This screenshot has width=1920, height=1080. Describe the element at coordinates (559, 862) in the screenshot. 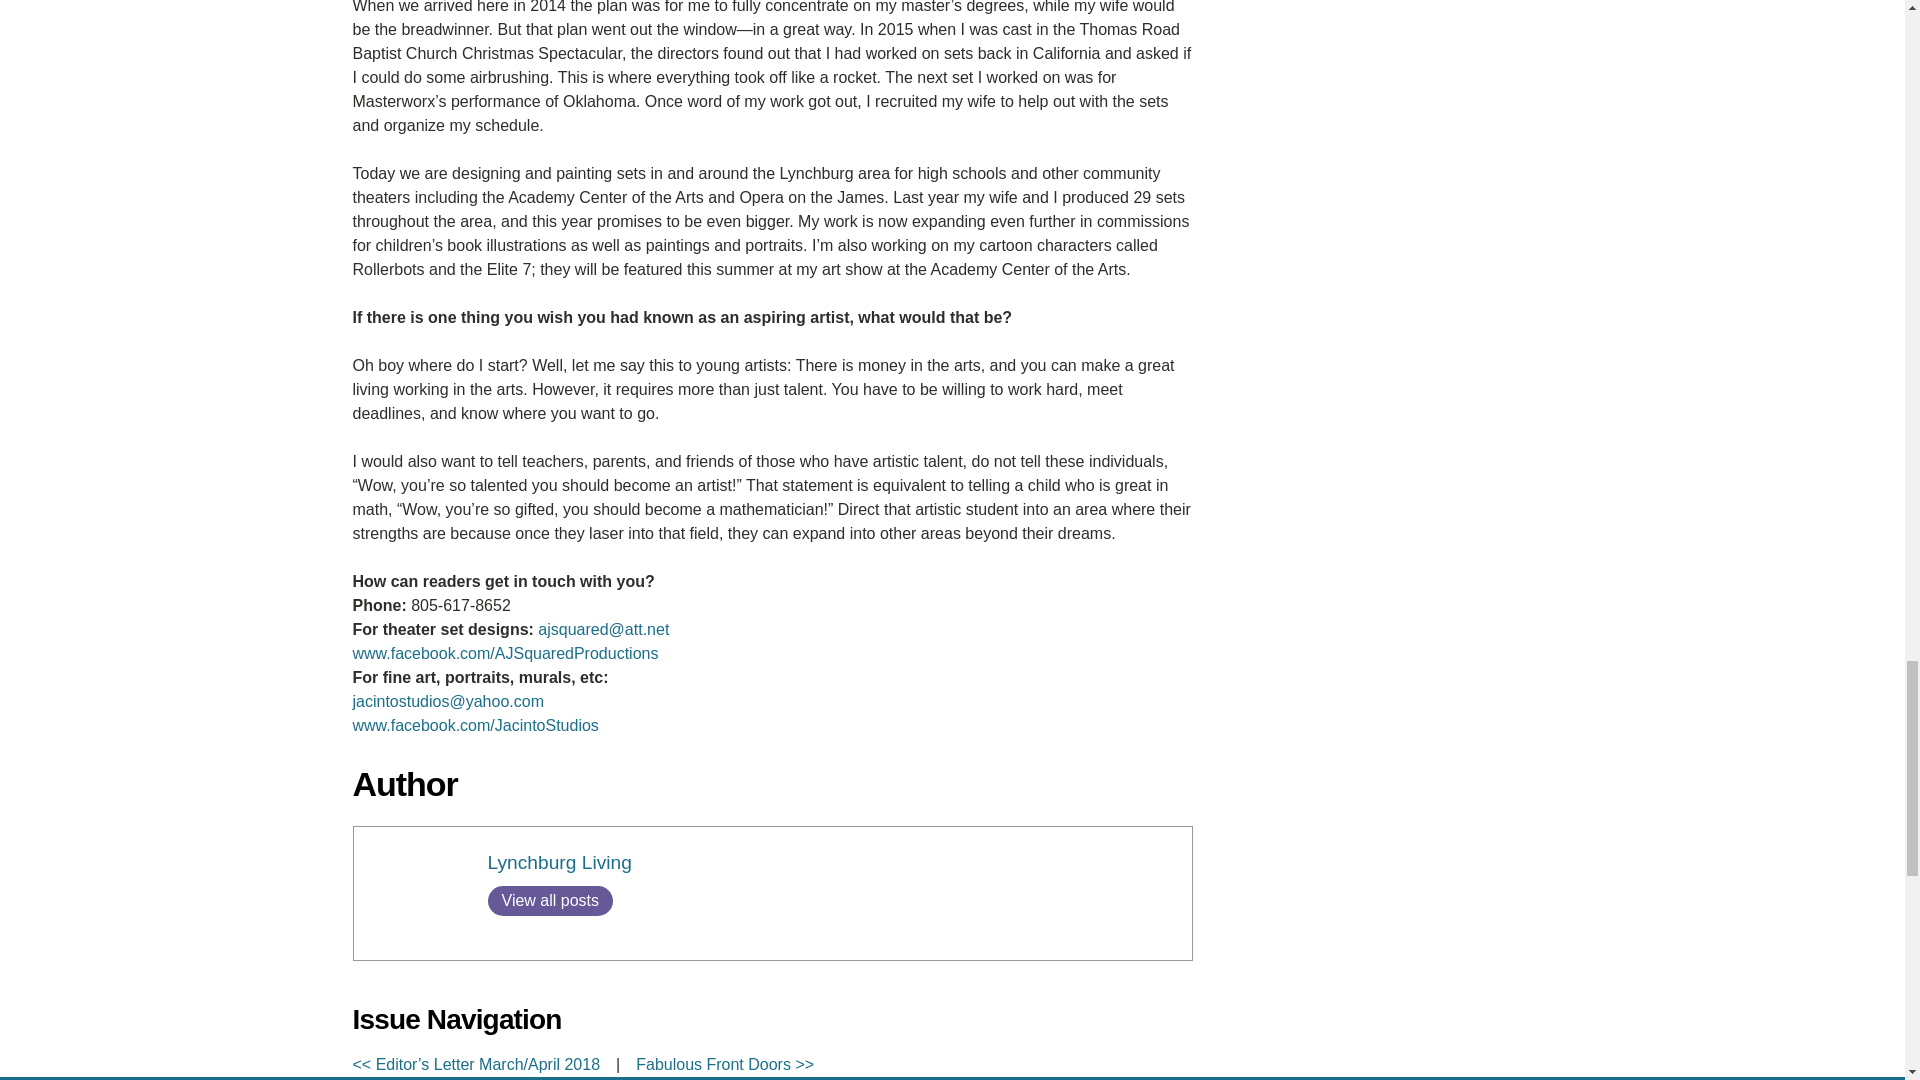

I see `Lynchburg Living` at that location.